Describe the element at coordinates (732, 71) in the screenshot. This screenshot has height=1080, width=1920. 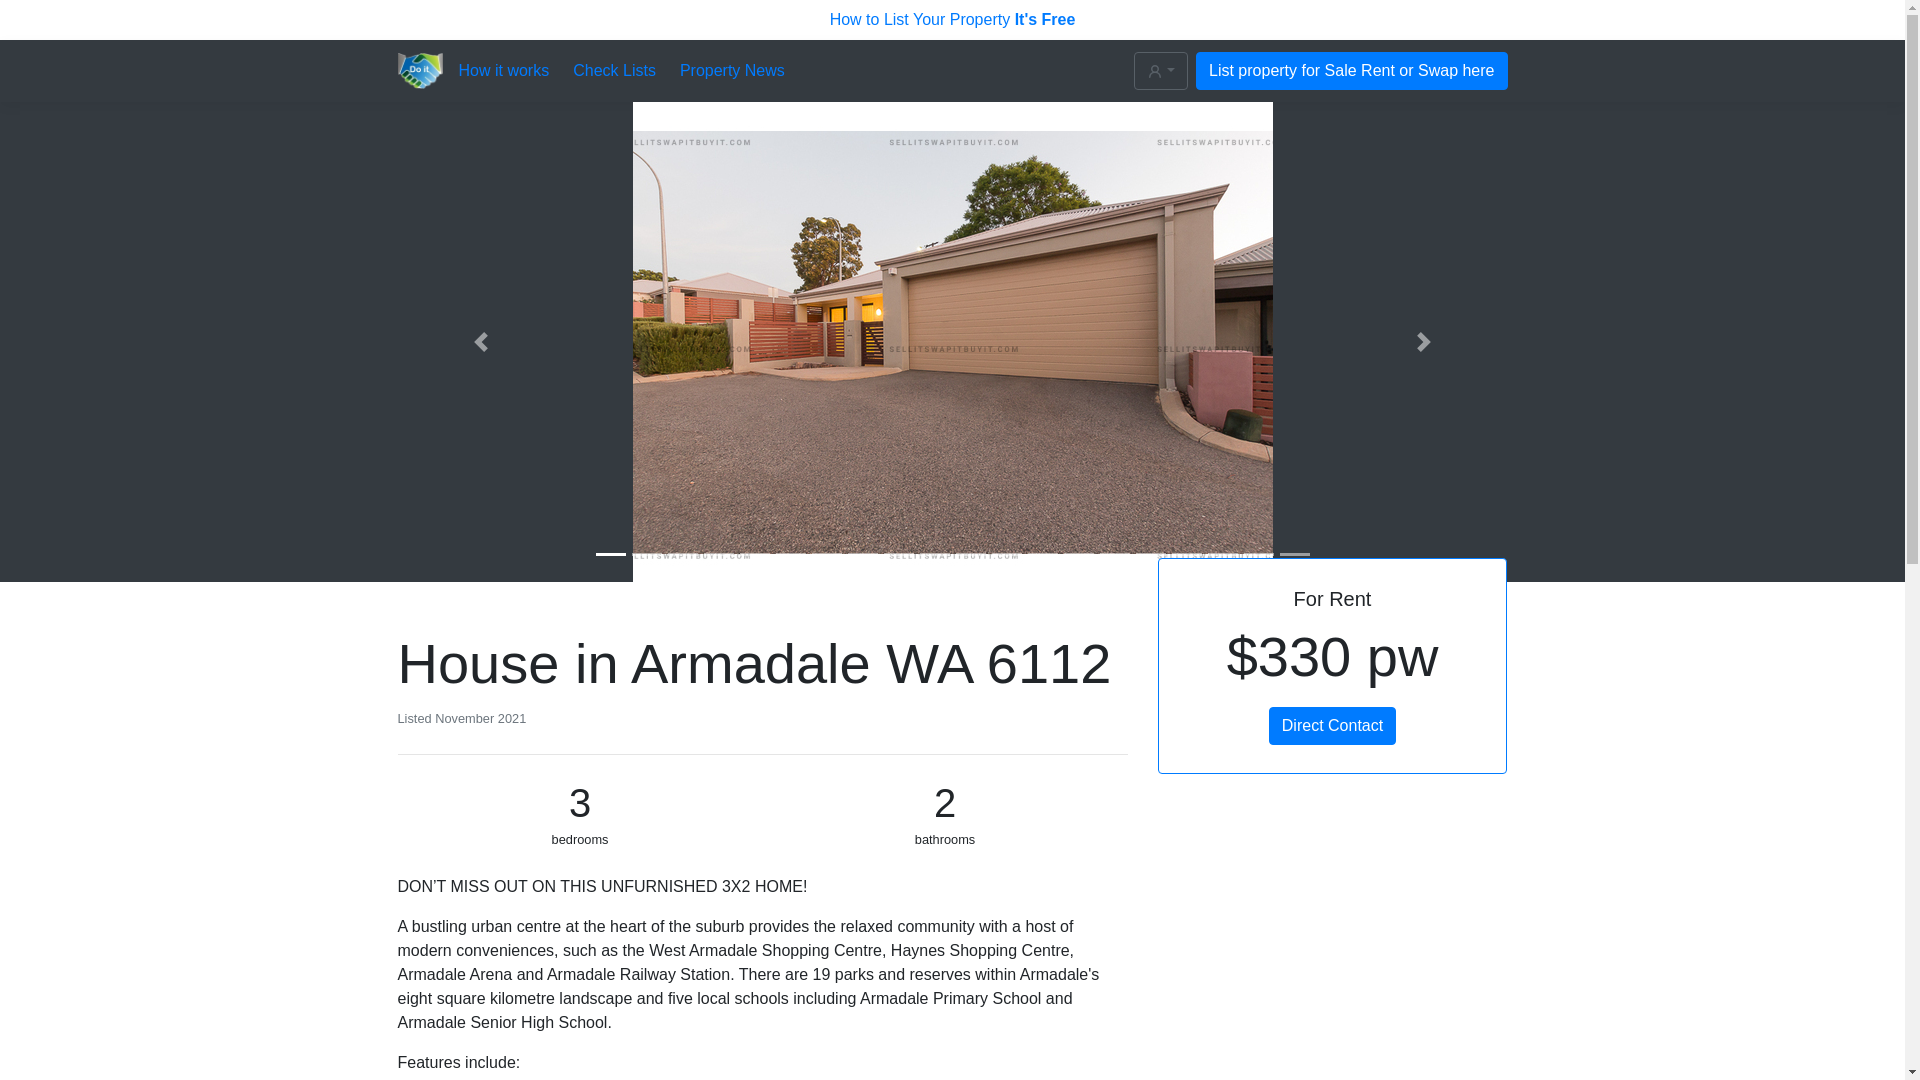
I see `Property News` at that location.